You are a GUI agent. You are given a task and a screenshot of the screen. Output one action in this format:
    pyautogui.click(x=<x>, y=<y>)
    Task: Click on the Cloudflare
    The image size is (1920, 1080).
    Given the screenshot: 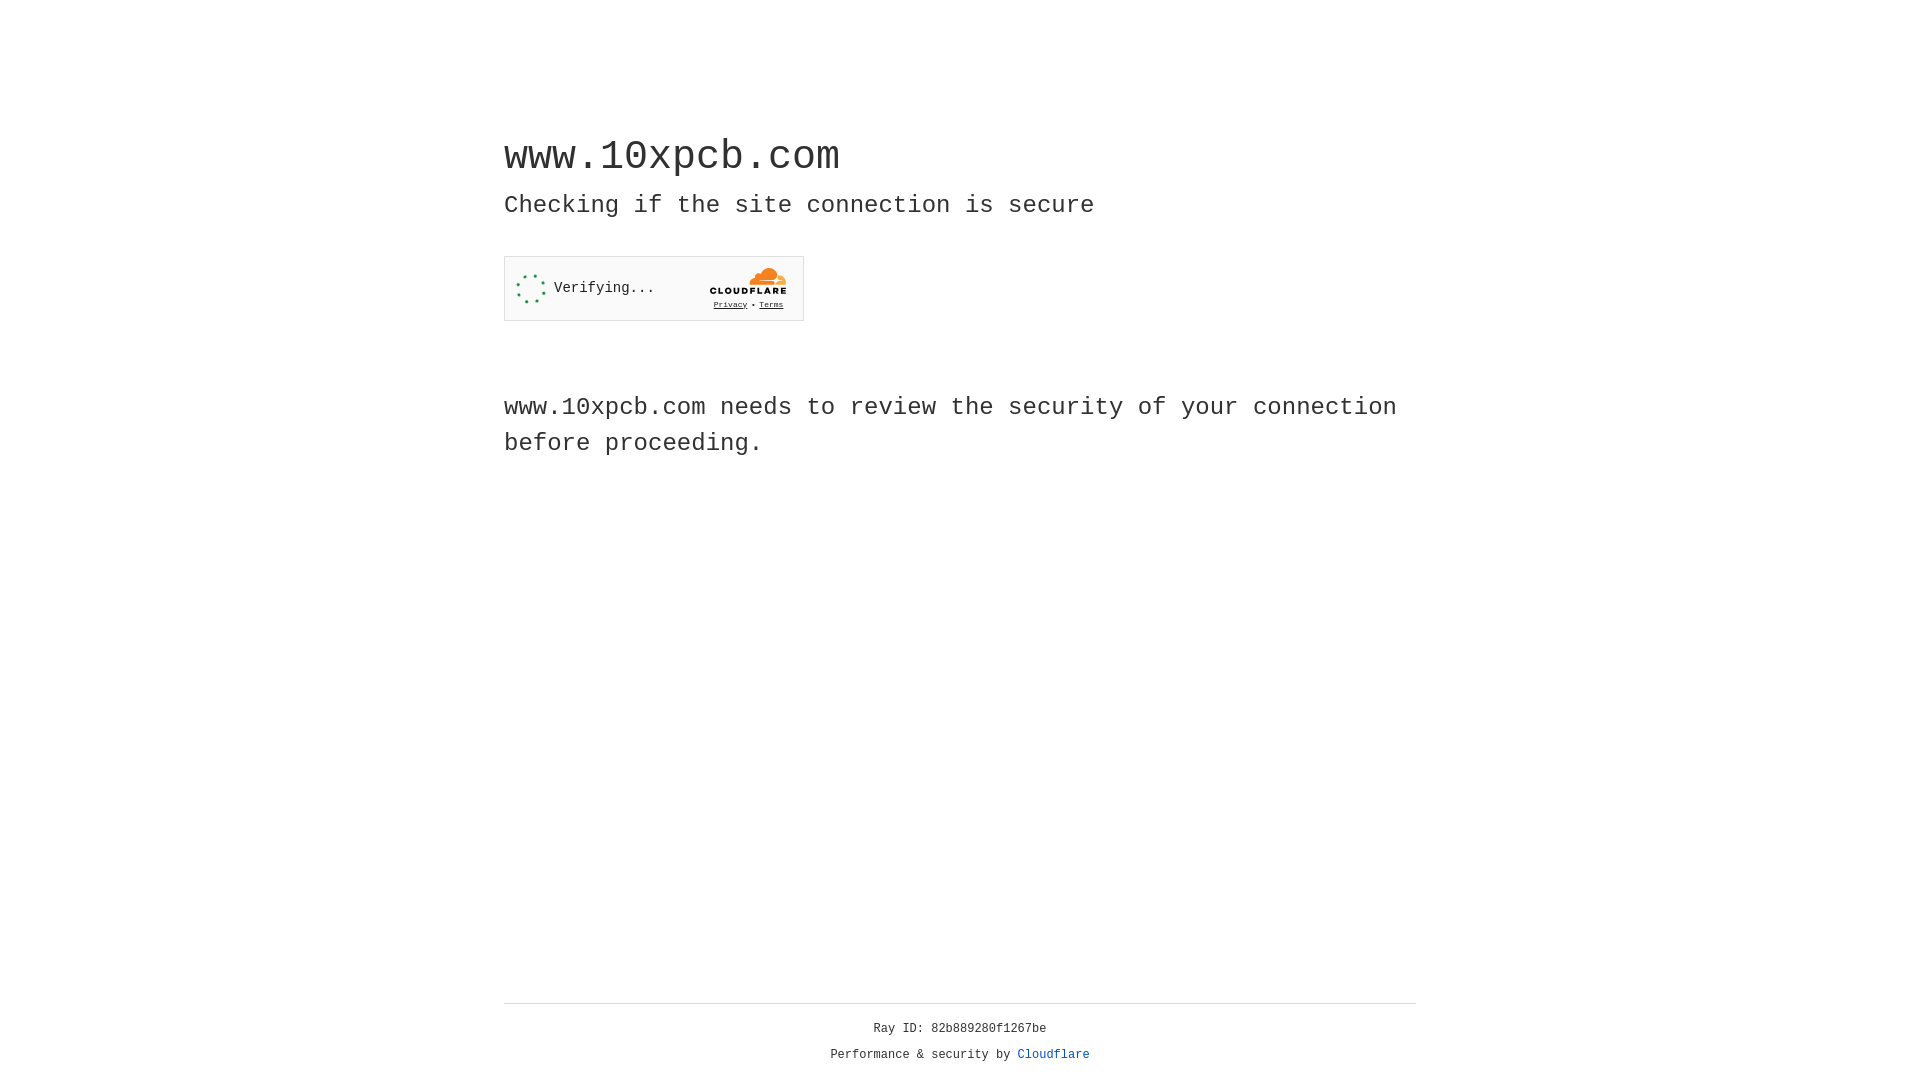 What is the action you would take?
    pyautogui.click(x=1054, y=1055)
    